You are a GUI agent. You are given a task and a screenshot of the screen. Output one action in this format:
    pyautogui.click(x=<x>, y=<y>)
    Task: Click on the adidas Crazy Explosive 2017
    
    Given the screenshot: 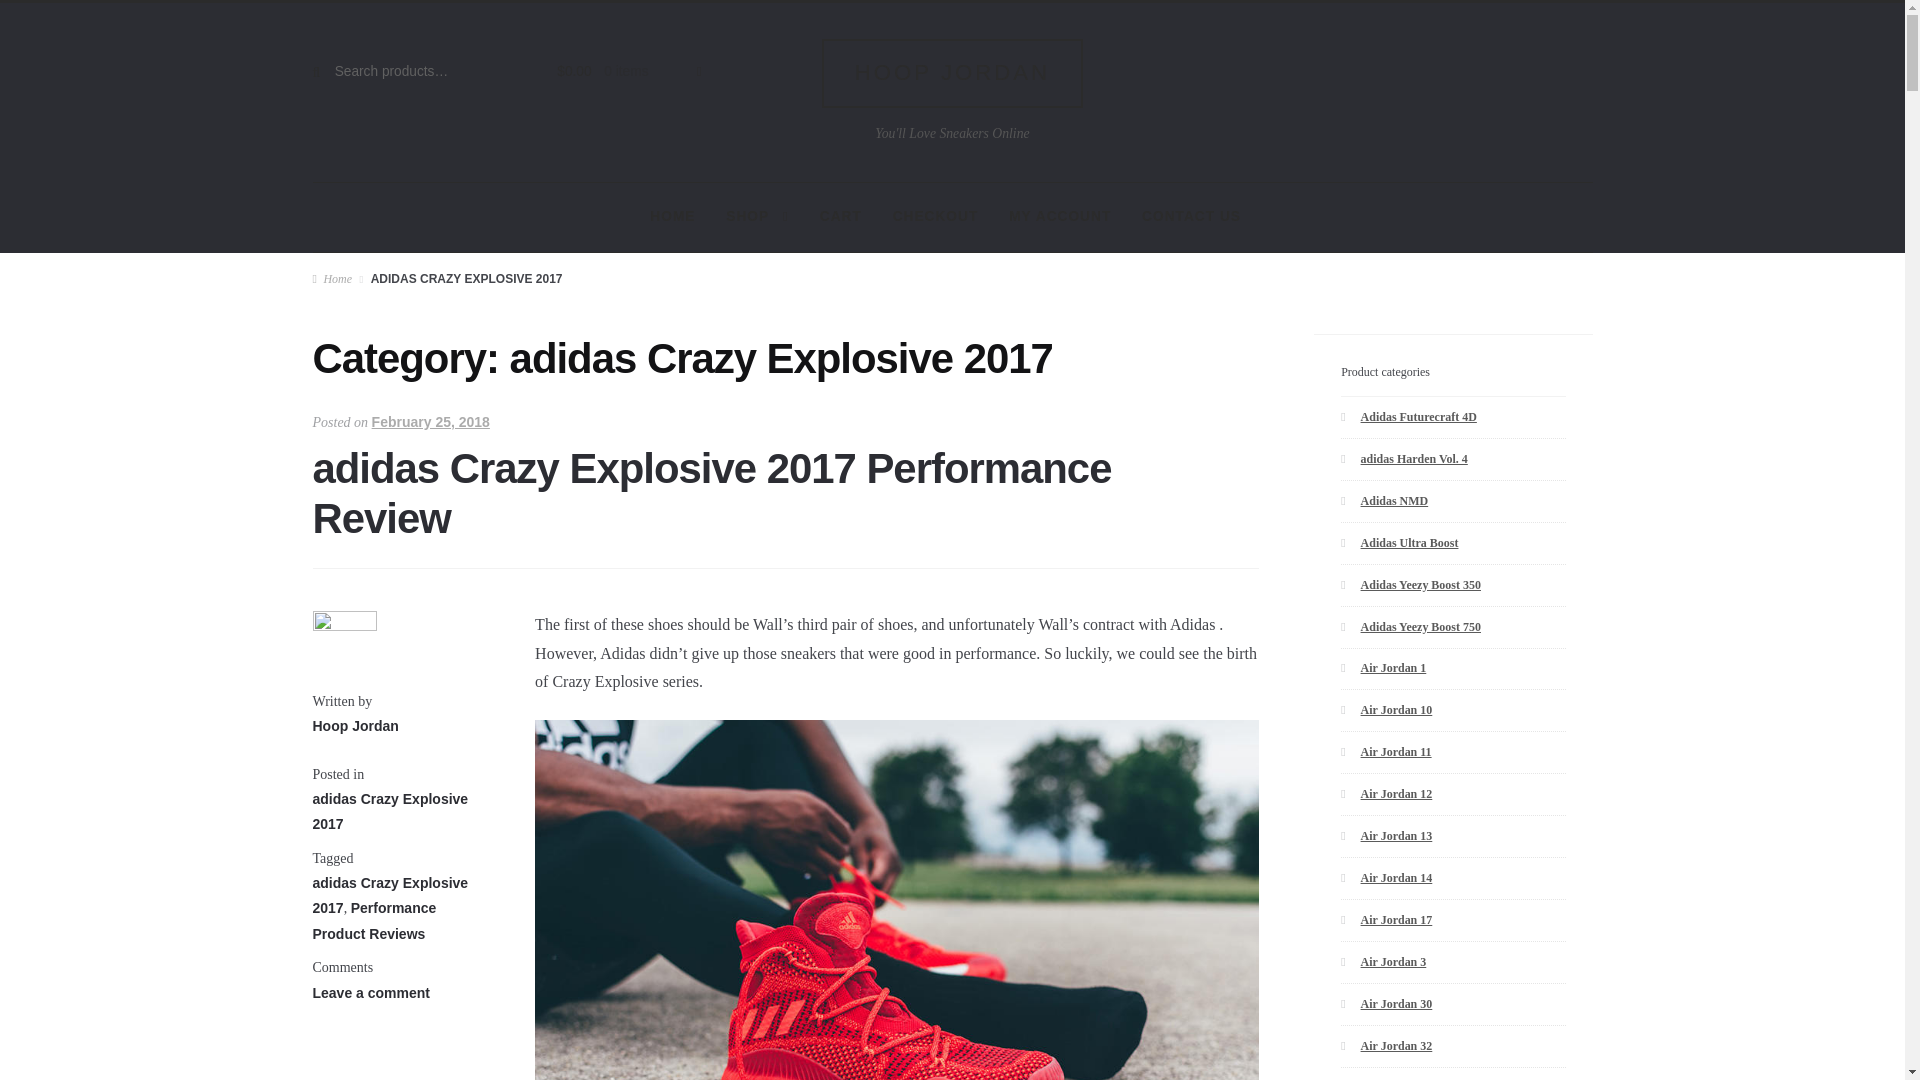 What is the action you would take?
    pyautogui.click(x=390, y=894)
    